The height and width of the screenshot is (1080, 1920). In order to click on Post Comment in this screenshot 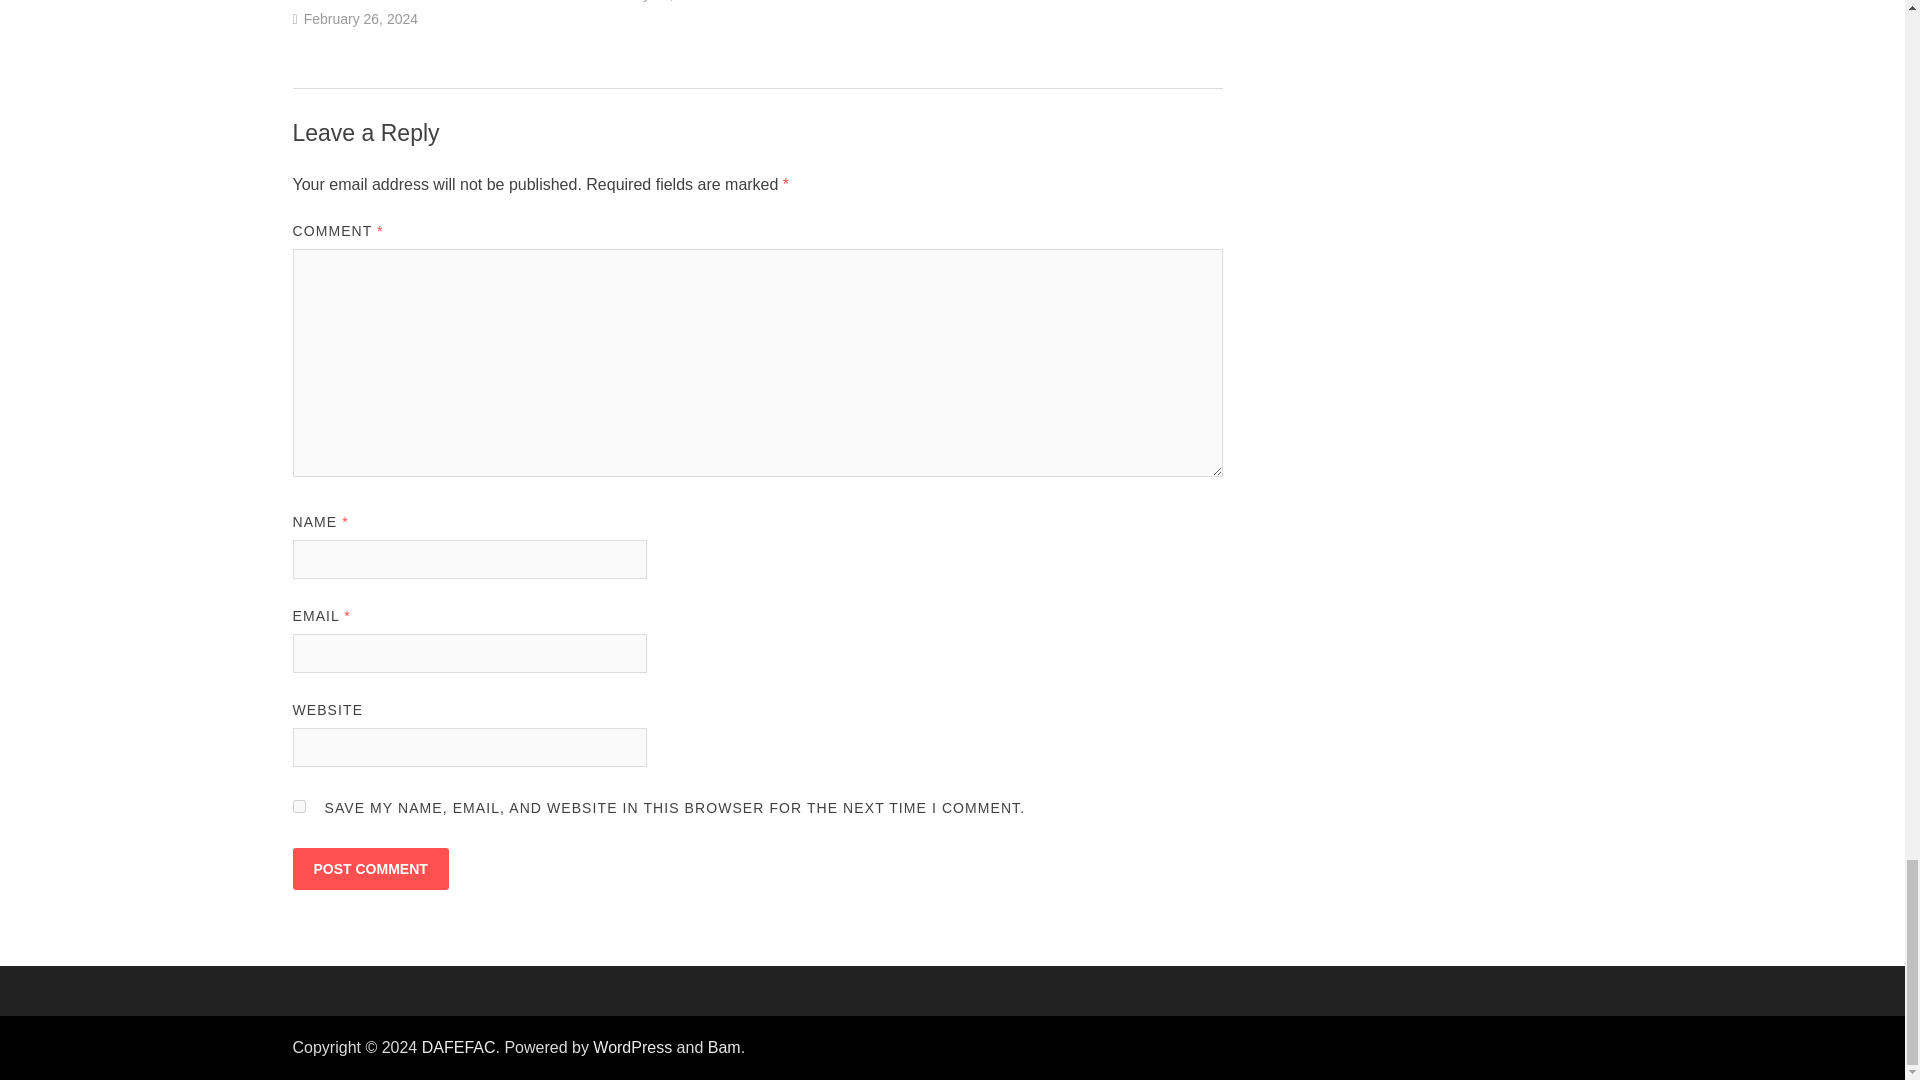, I will do `click(369, 868)`.